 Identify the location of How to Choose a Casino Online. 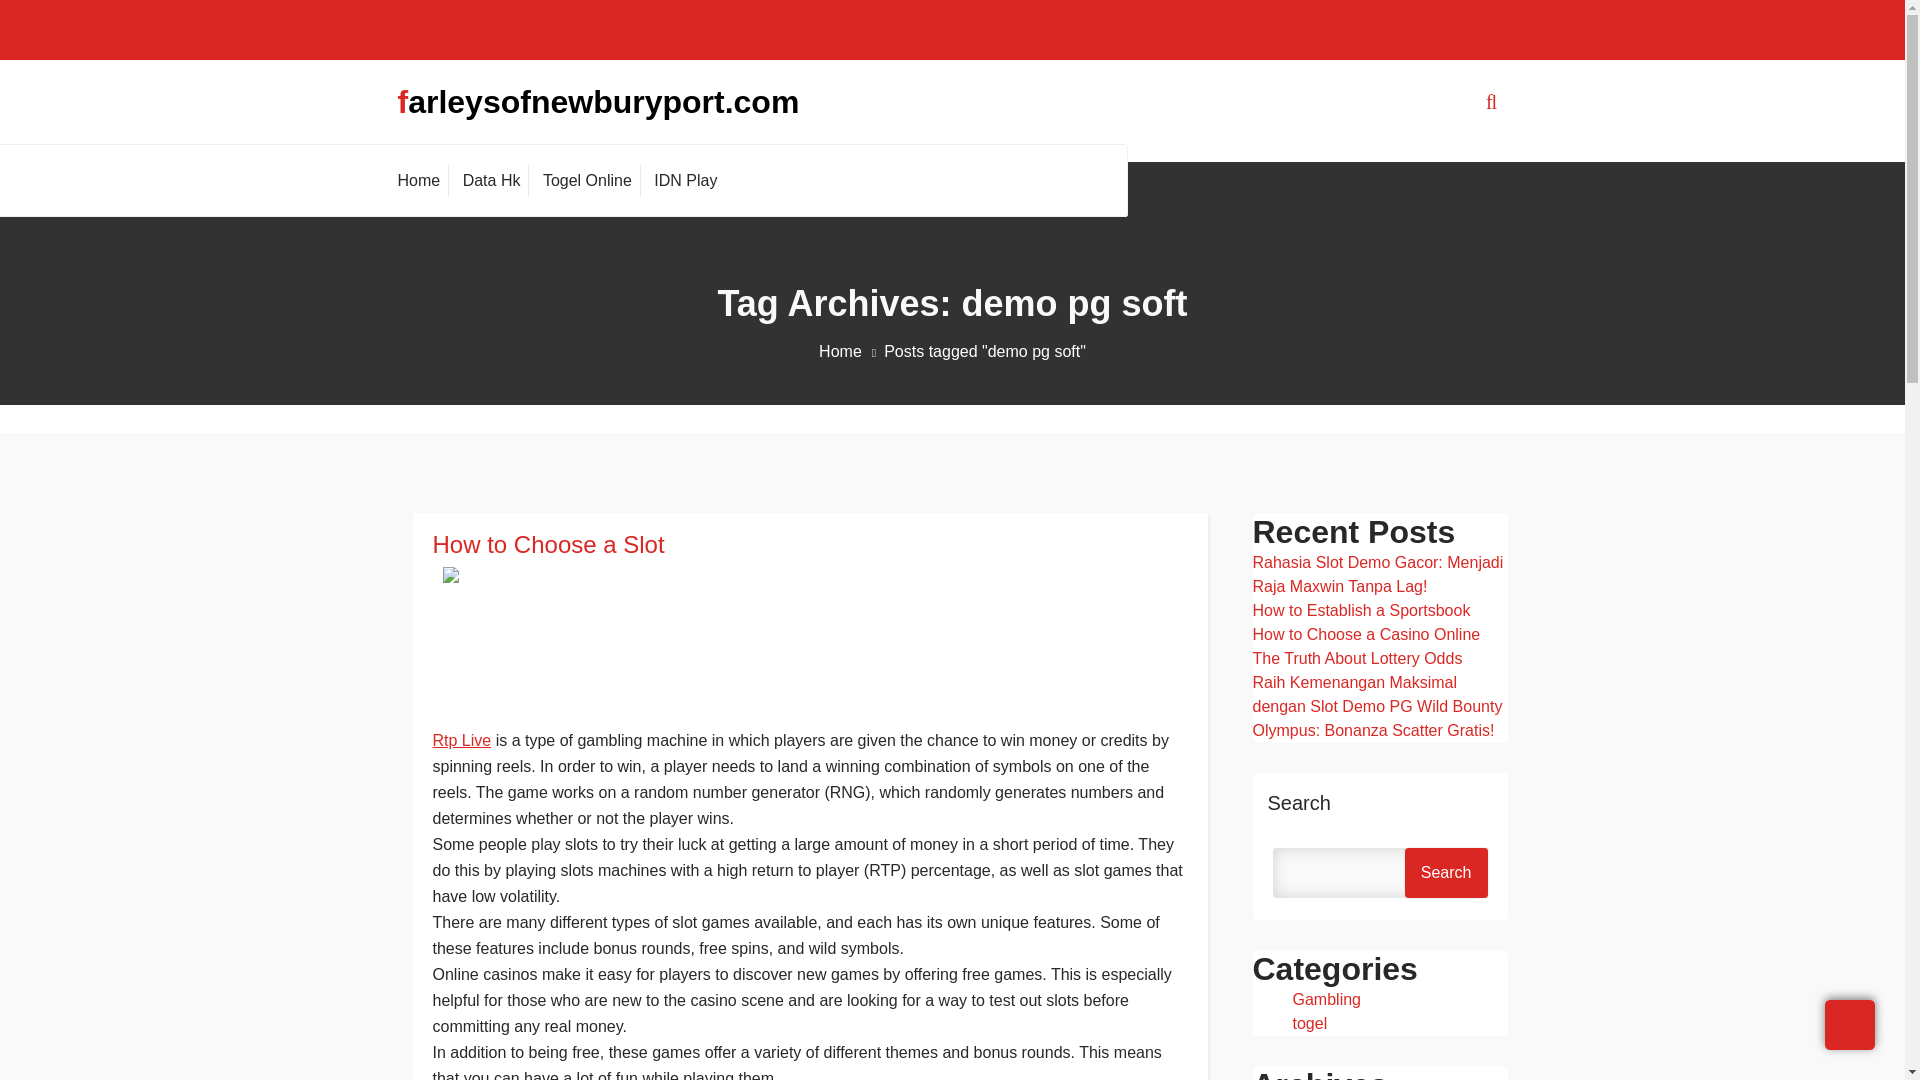
(1366, 634).